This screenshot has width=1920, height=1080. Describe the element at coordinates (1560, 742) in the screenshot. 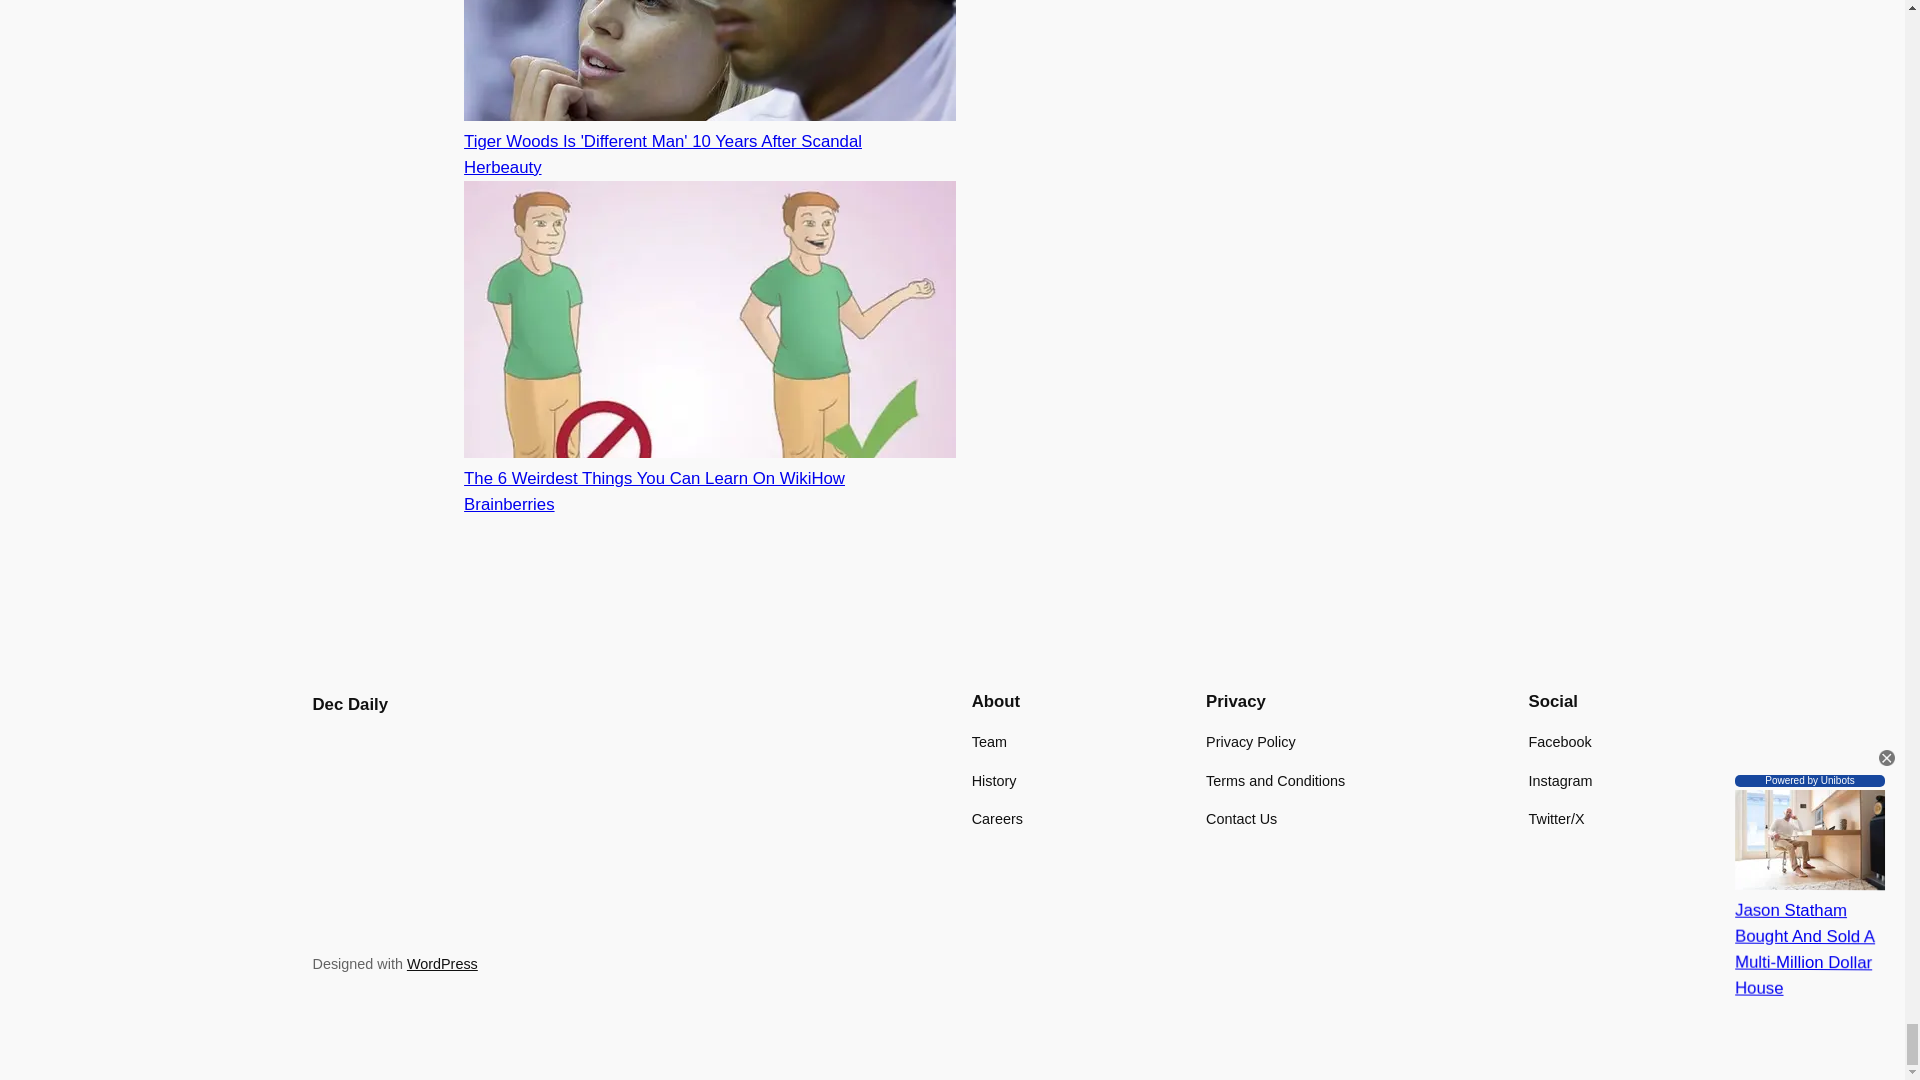

I see `Facebook` at that location.